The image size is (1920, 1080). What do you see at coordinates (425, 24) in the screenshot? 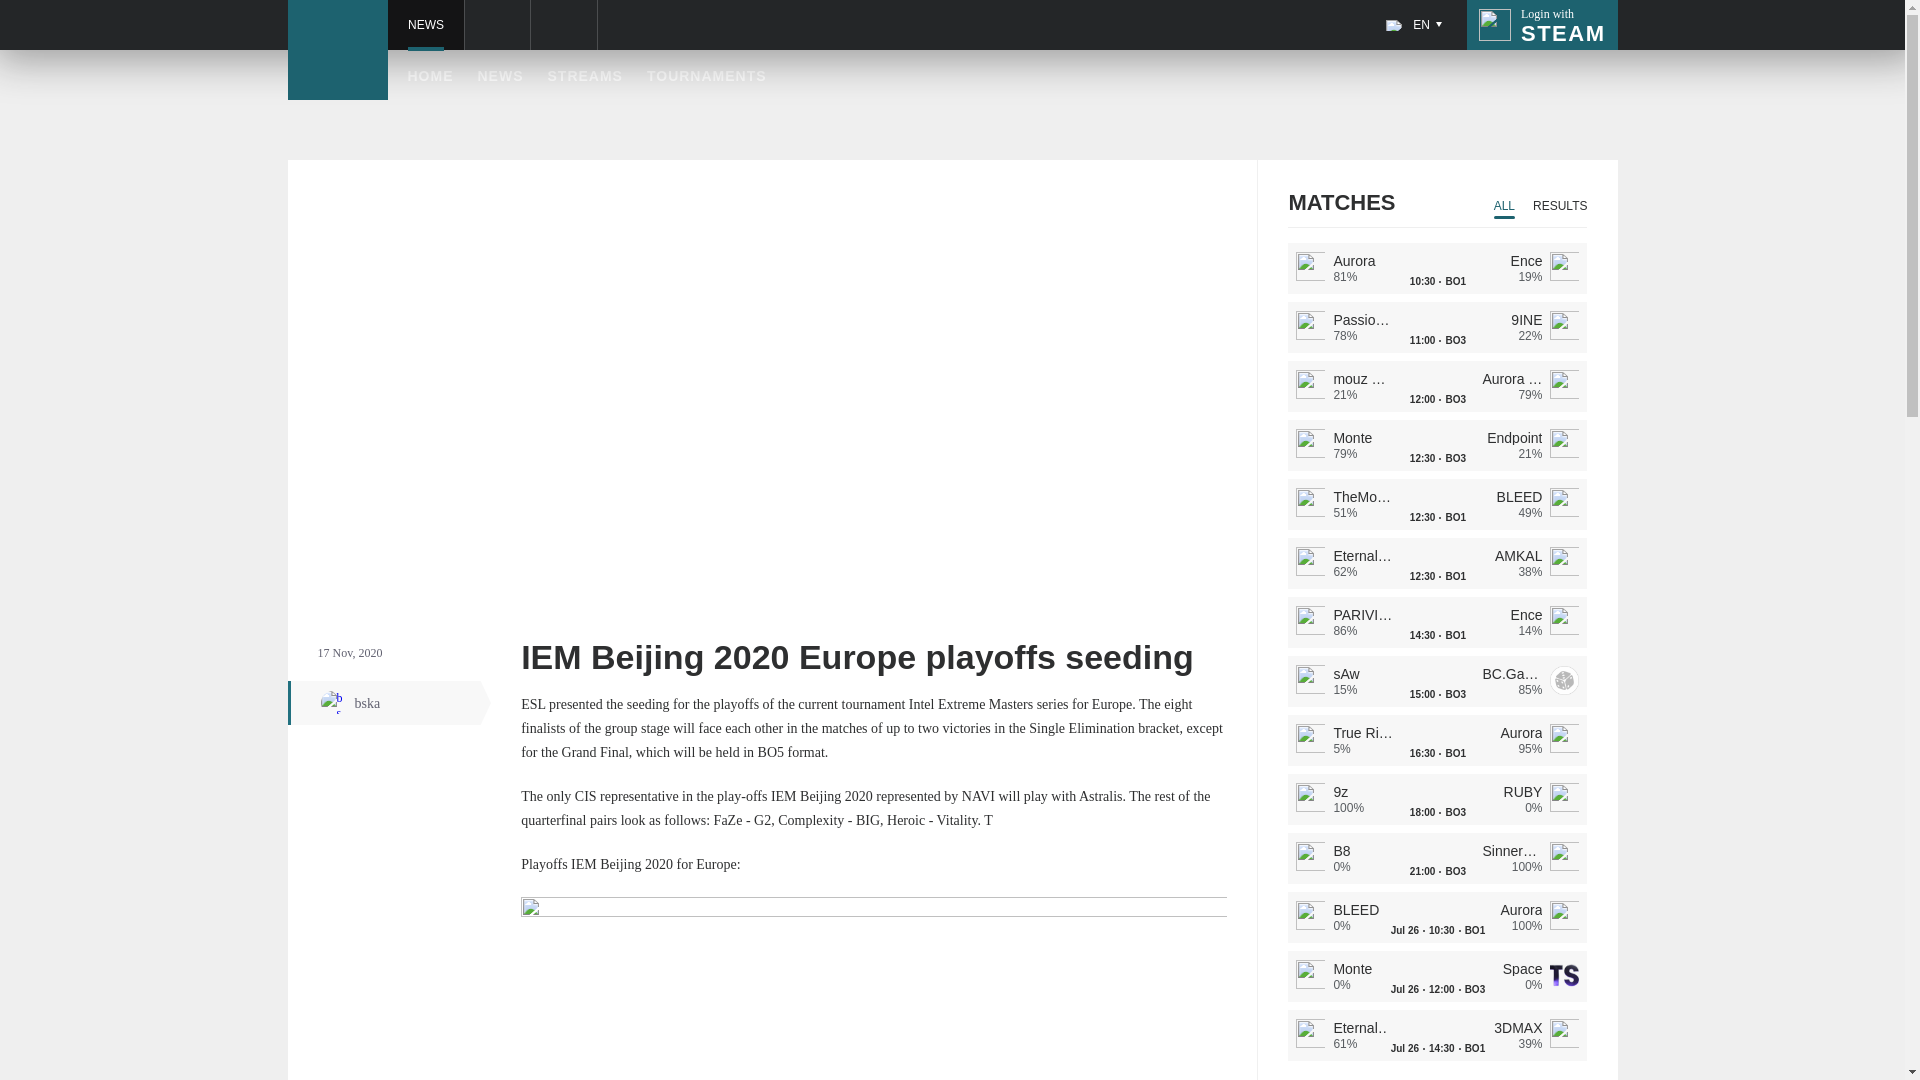
I see `NEWS` at bounding box center [425, 24].